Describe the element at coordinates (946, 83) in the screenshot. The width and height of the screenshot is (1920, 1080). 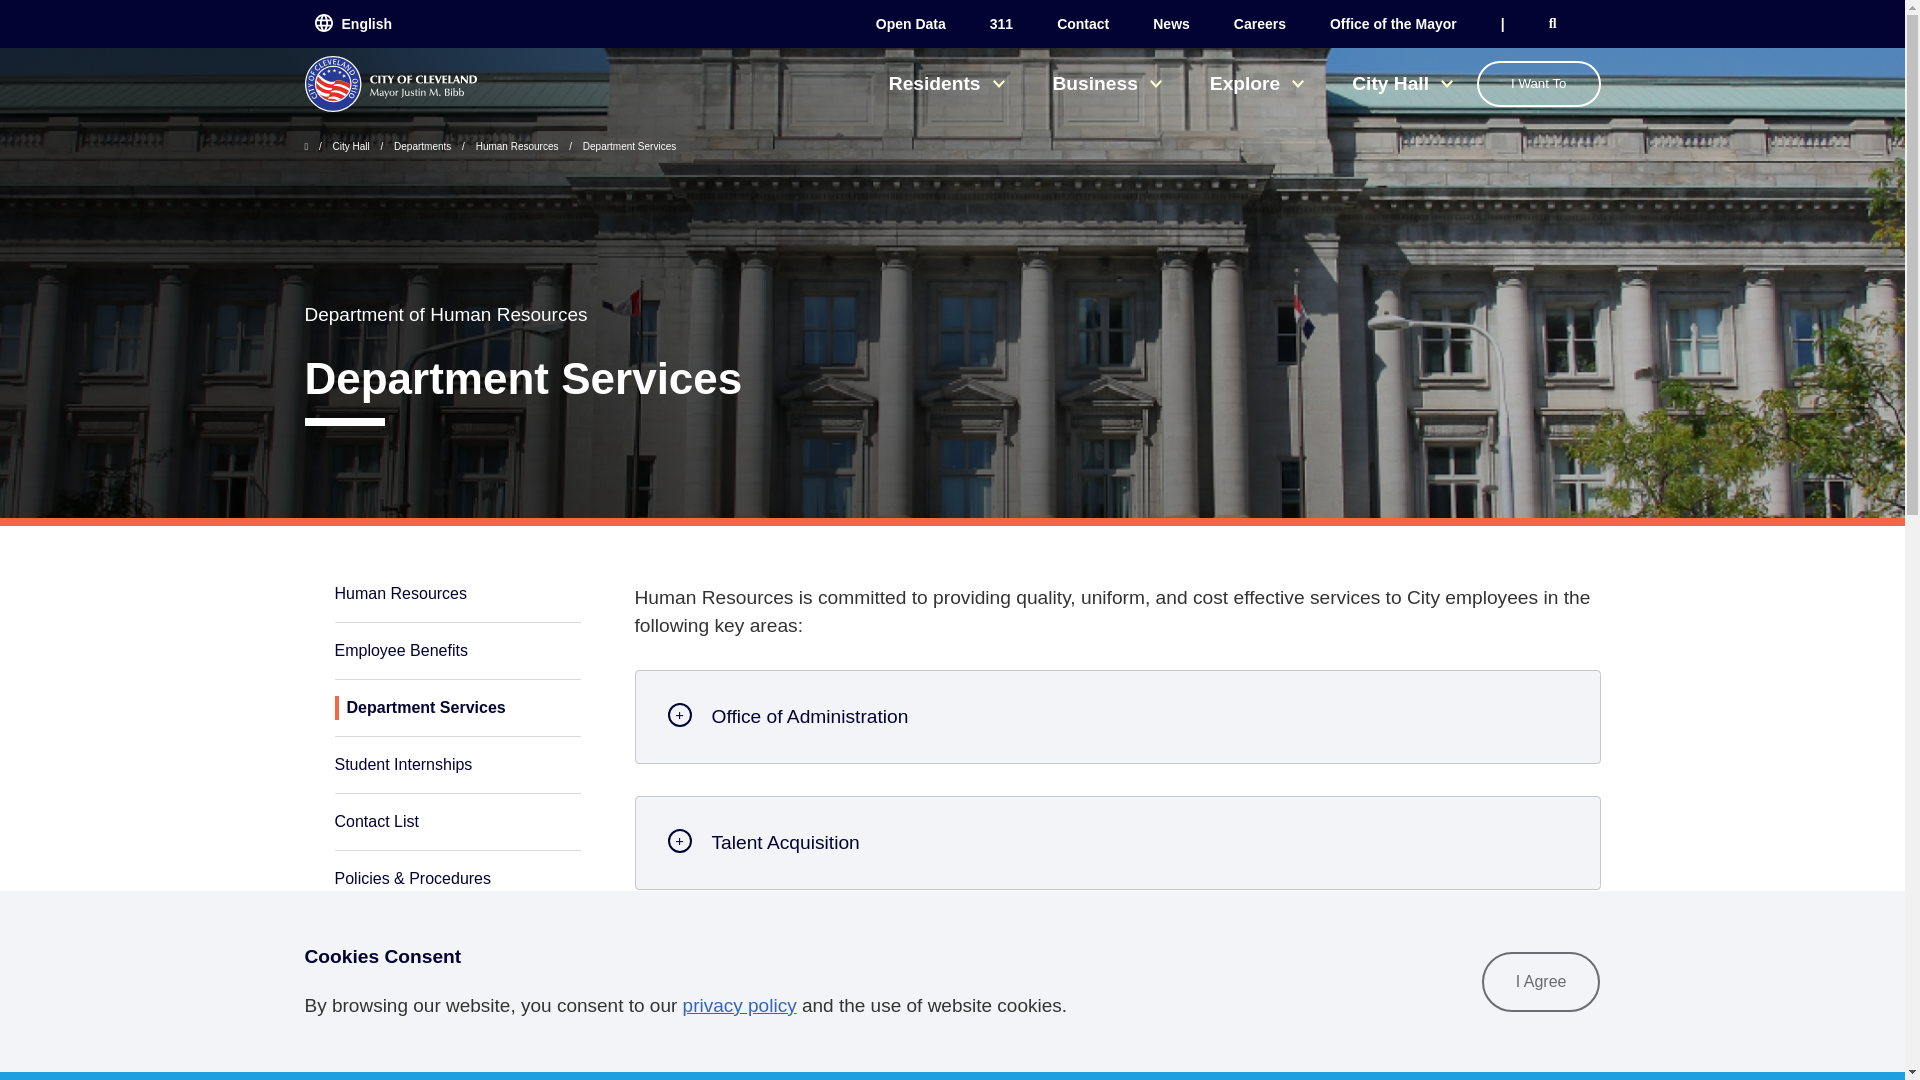
I see `Residents` at that location.